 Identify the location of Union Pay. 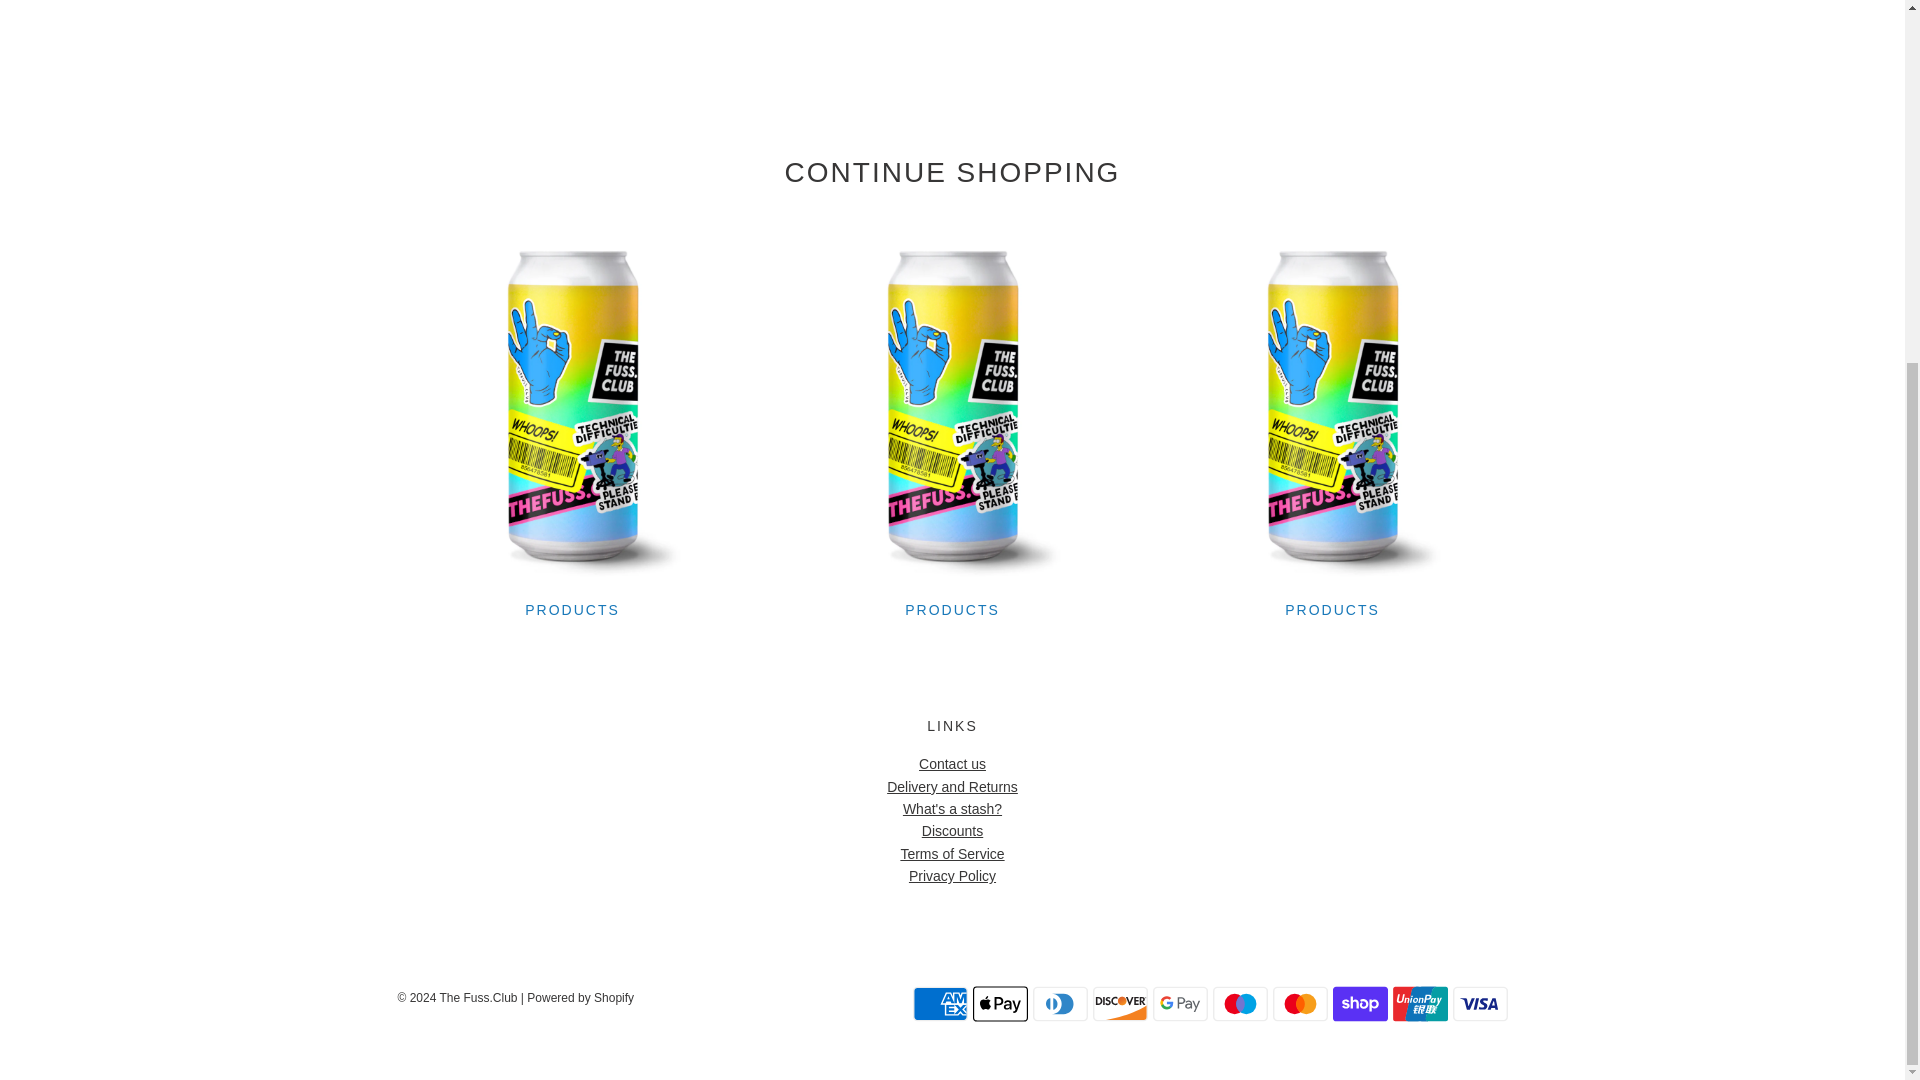
(1420, 1003).